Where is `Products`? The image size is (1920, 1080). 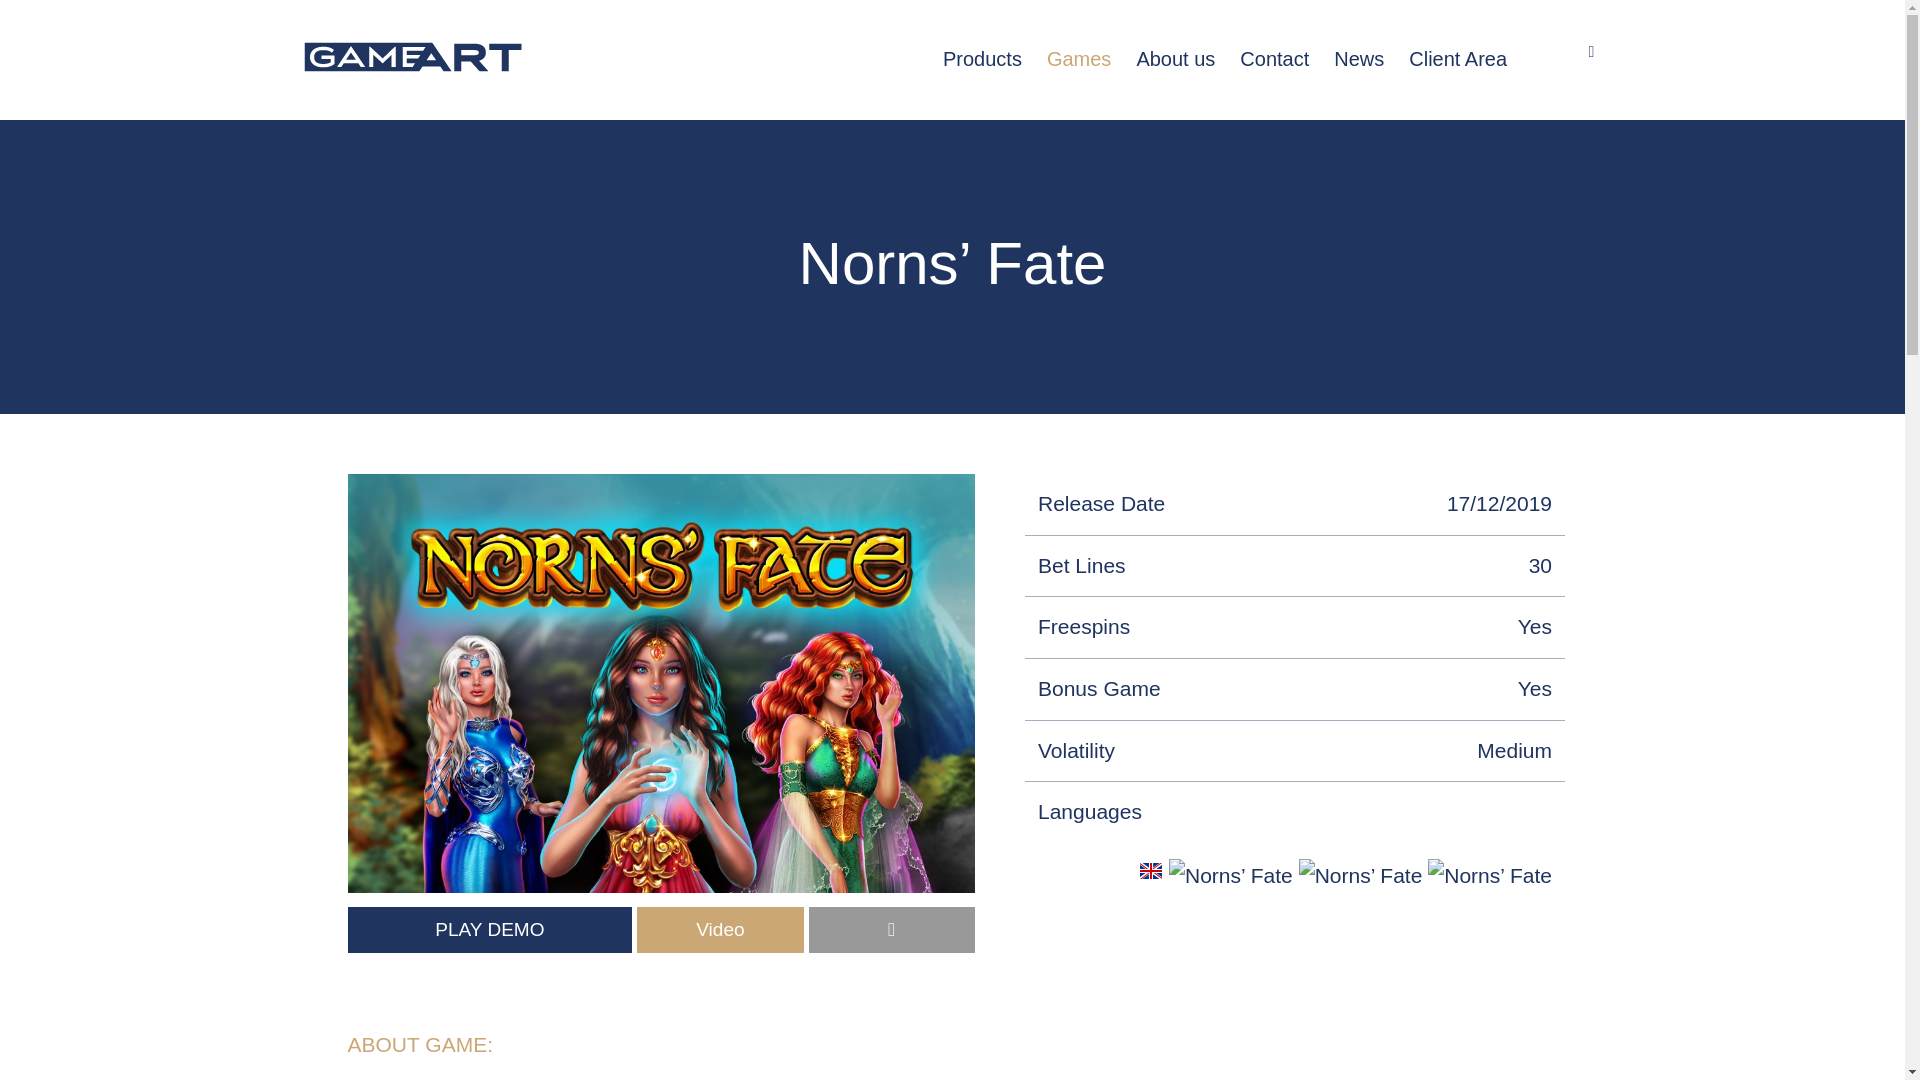
Products is located at coordinates (982, 59).